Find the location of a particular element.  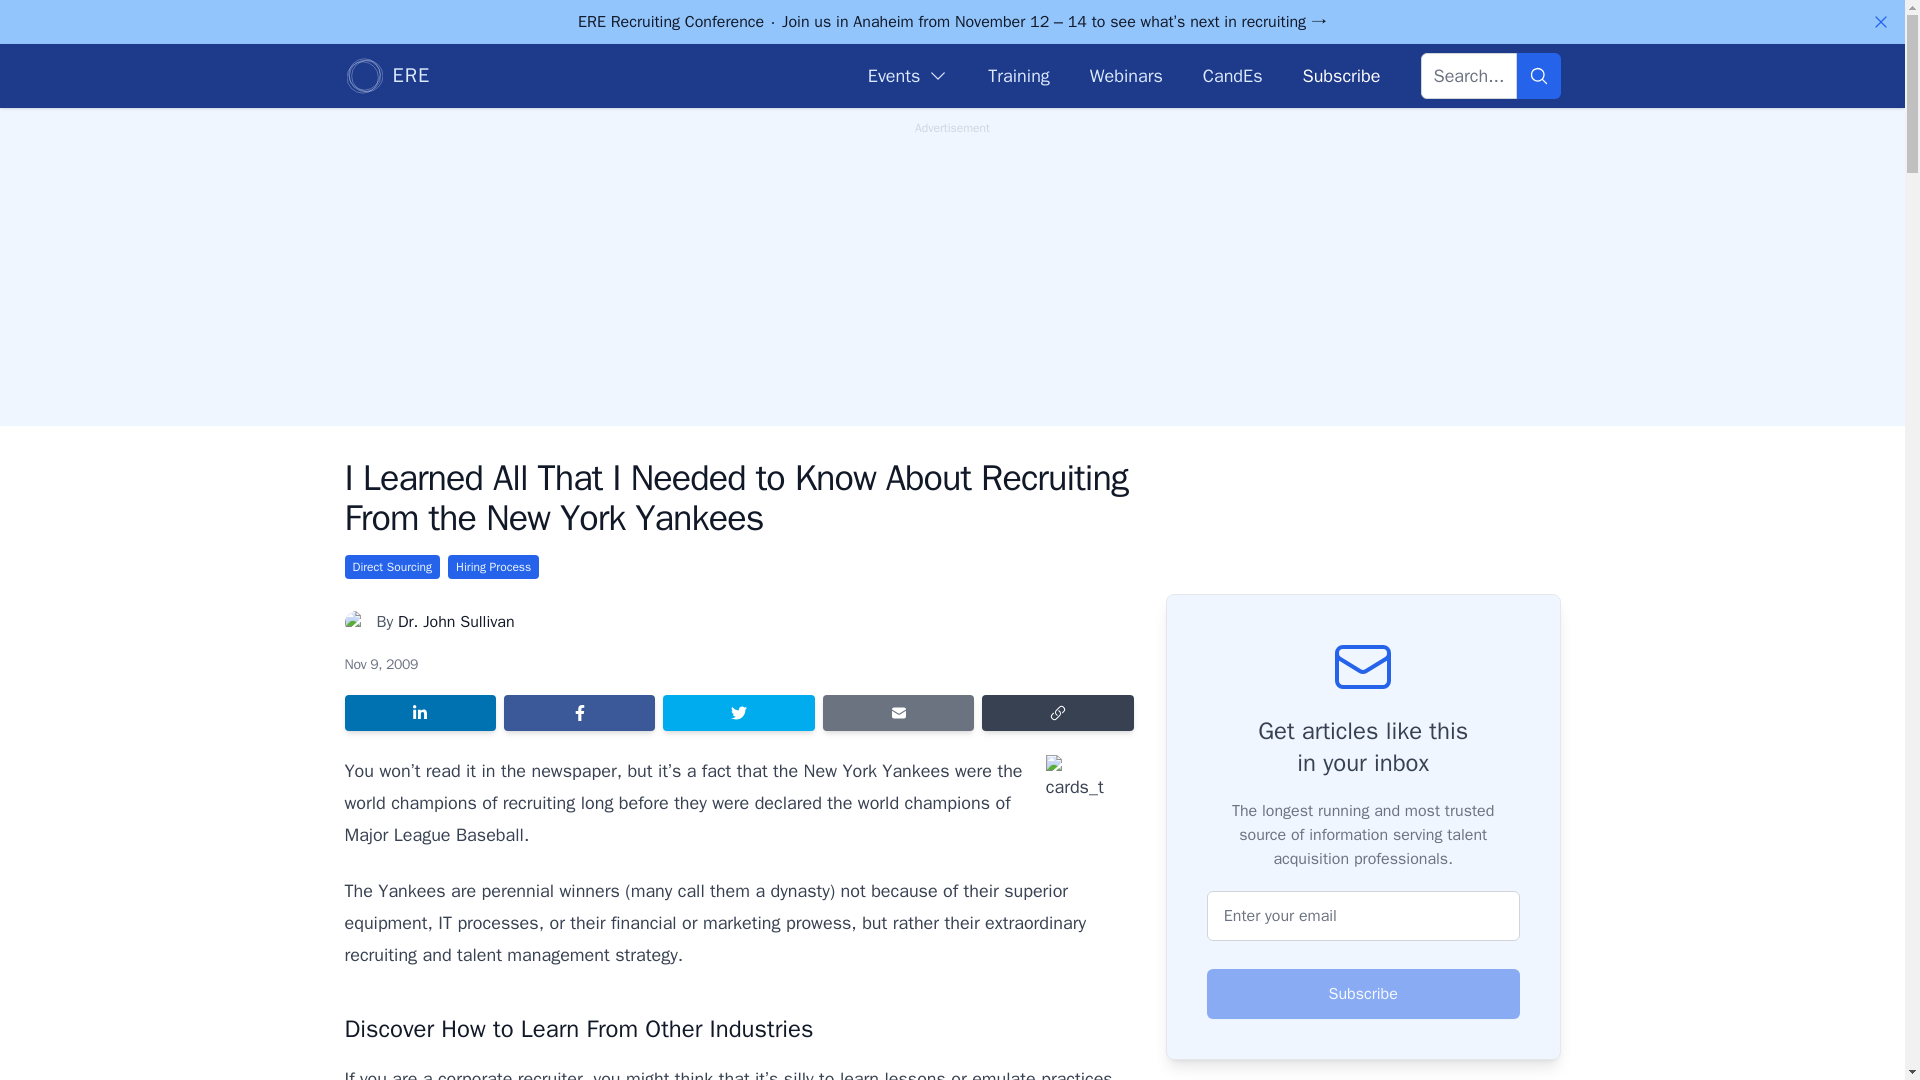

Subscribe is located at coordinates (1364, 994).